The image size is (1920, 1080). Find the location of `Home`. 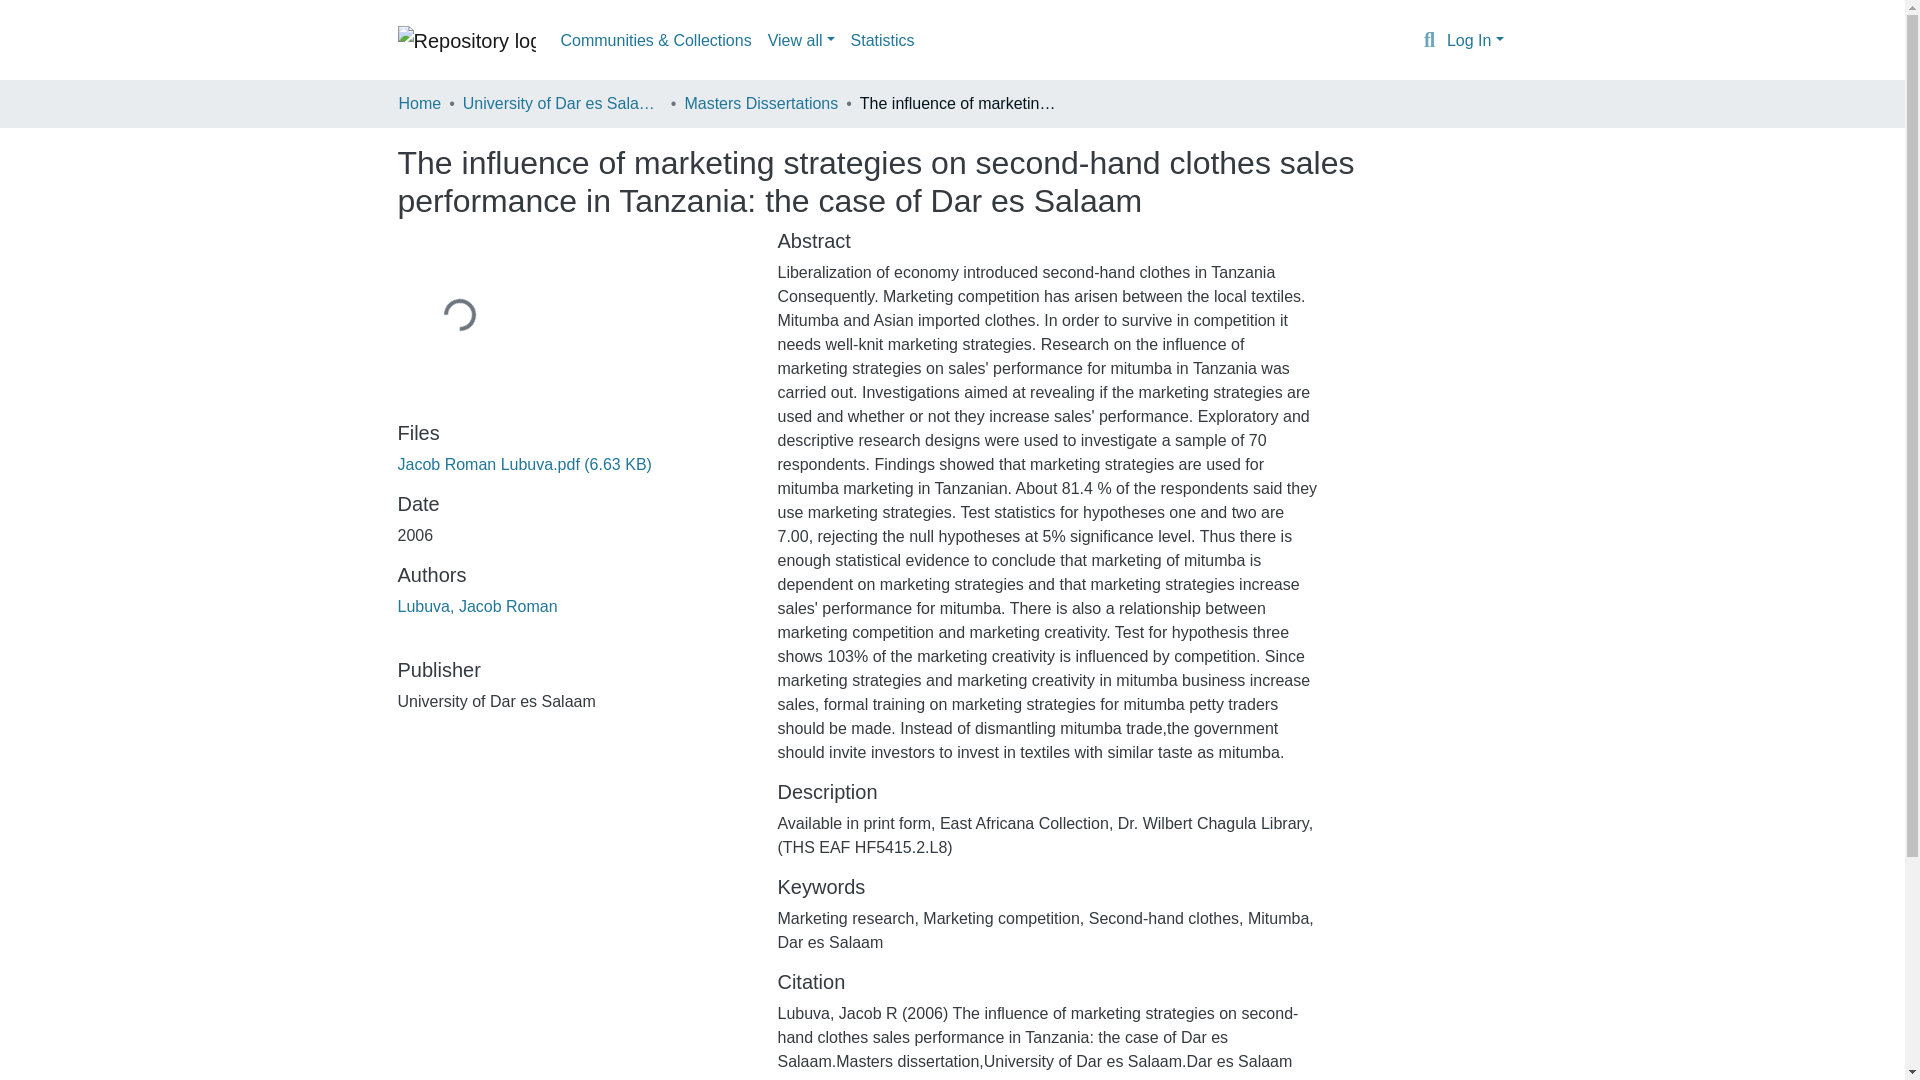

Home is located at coordinates (419, 103).